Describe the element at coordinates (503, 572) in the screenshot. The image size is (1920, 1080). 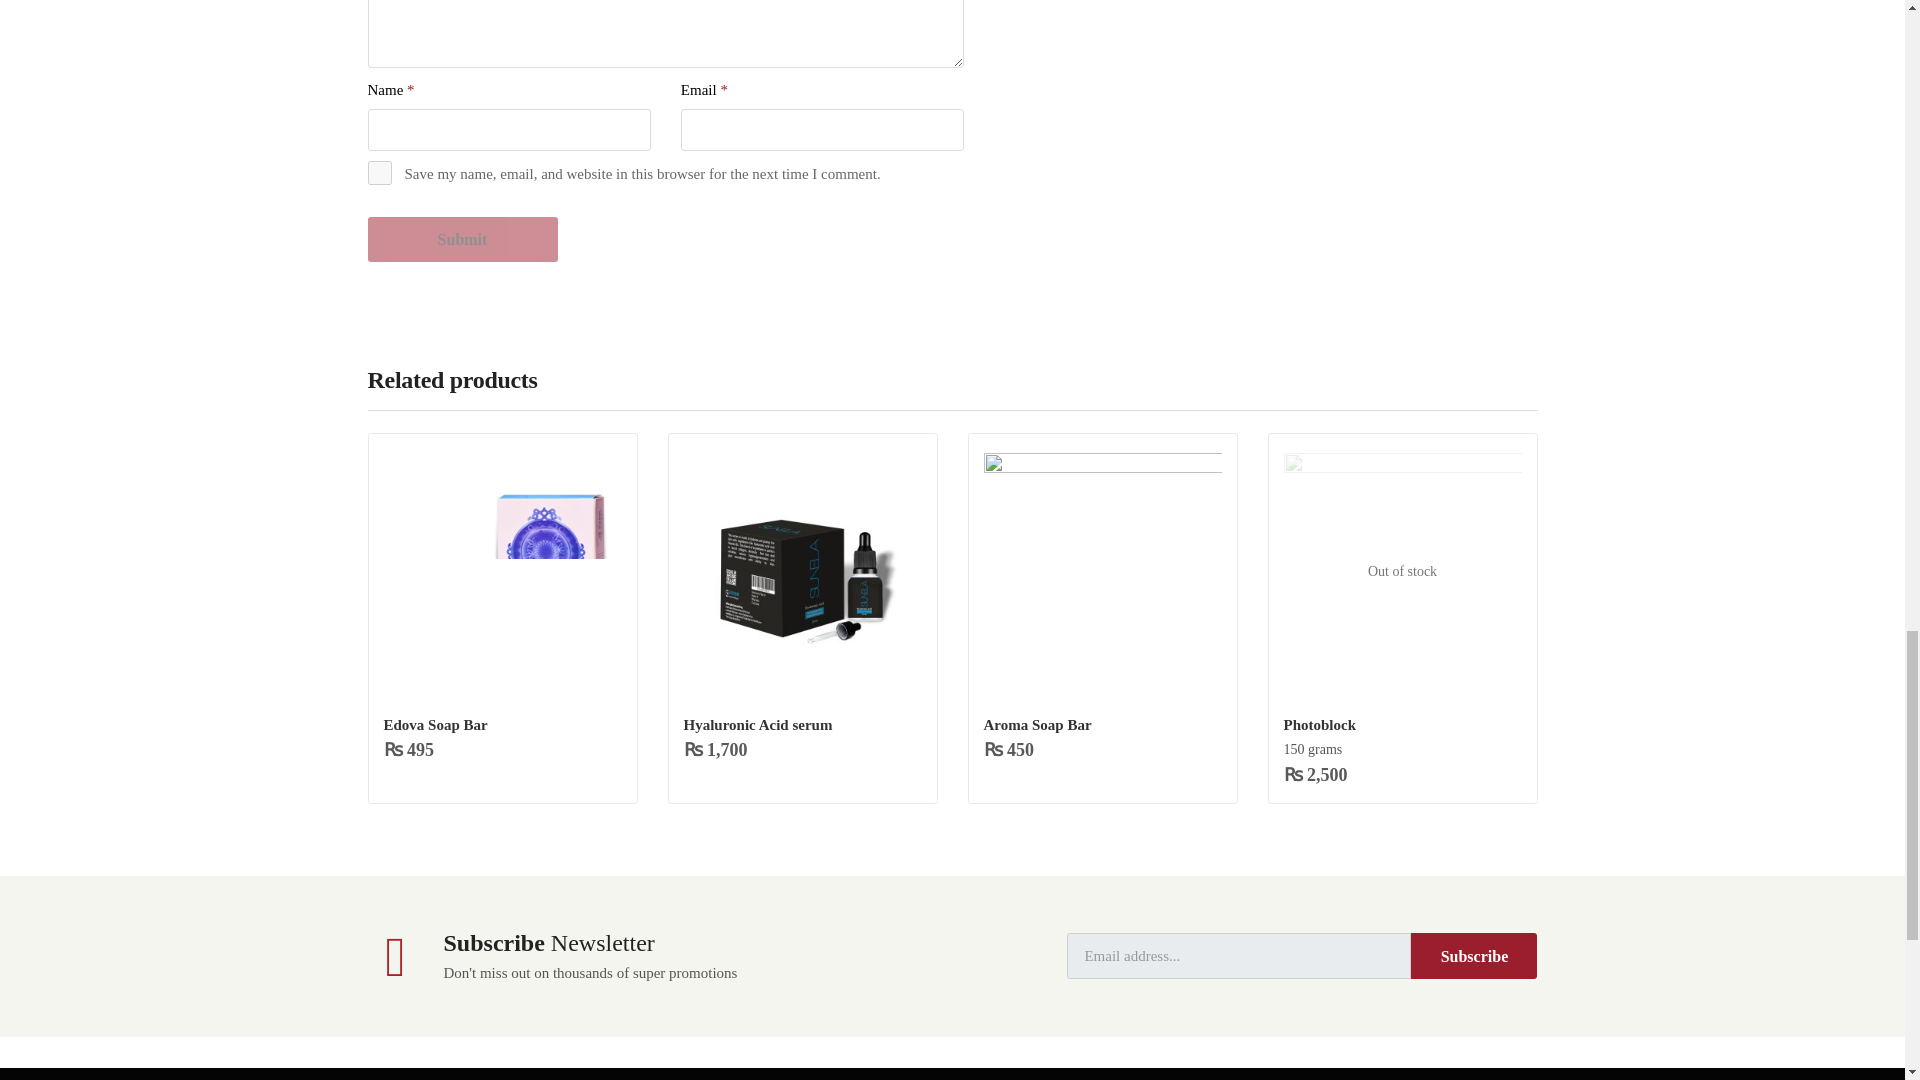
I see `Edova Soap Bar` at that location.